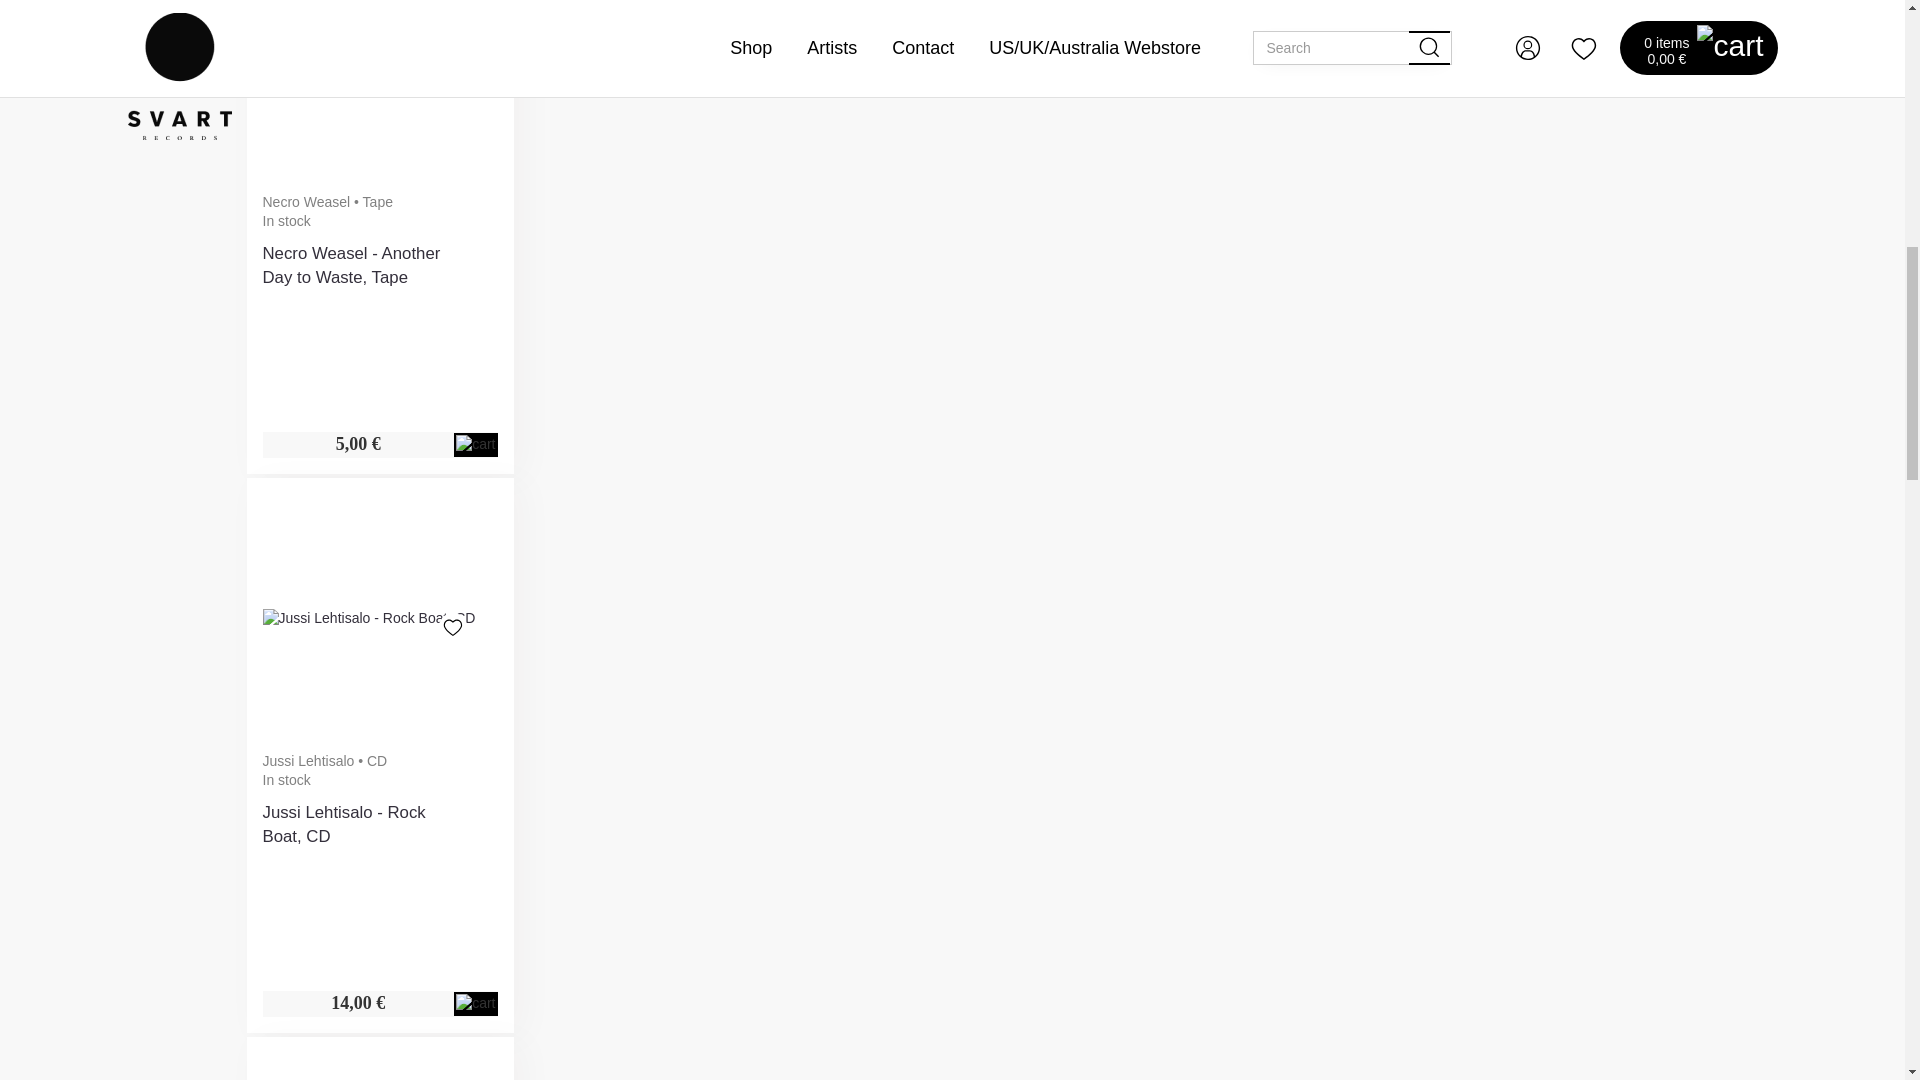  Describe the element at coordinates (368, 618) in the screenshot. I see `Jussi Lehtisalo - Rock Boat, CD` at that location.